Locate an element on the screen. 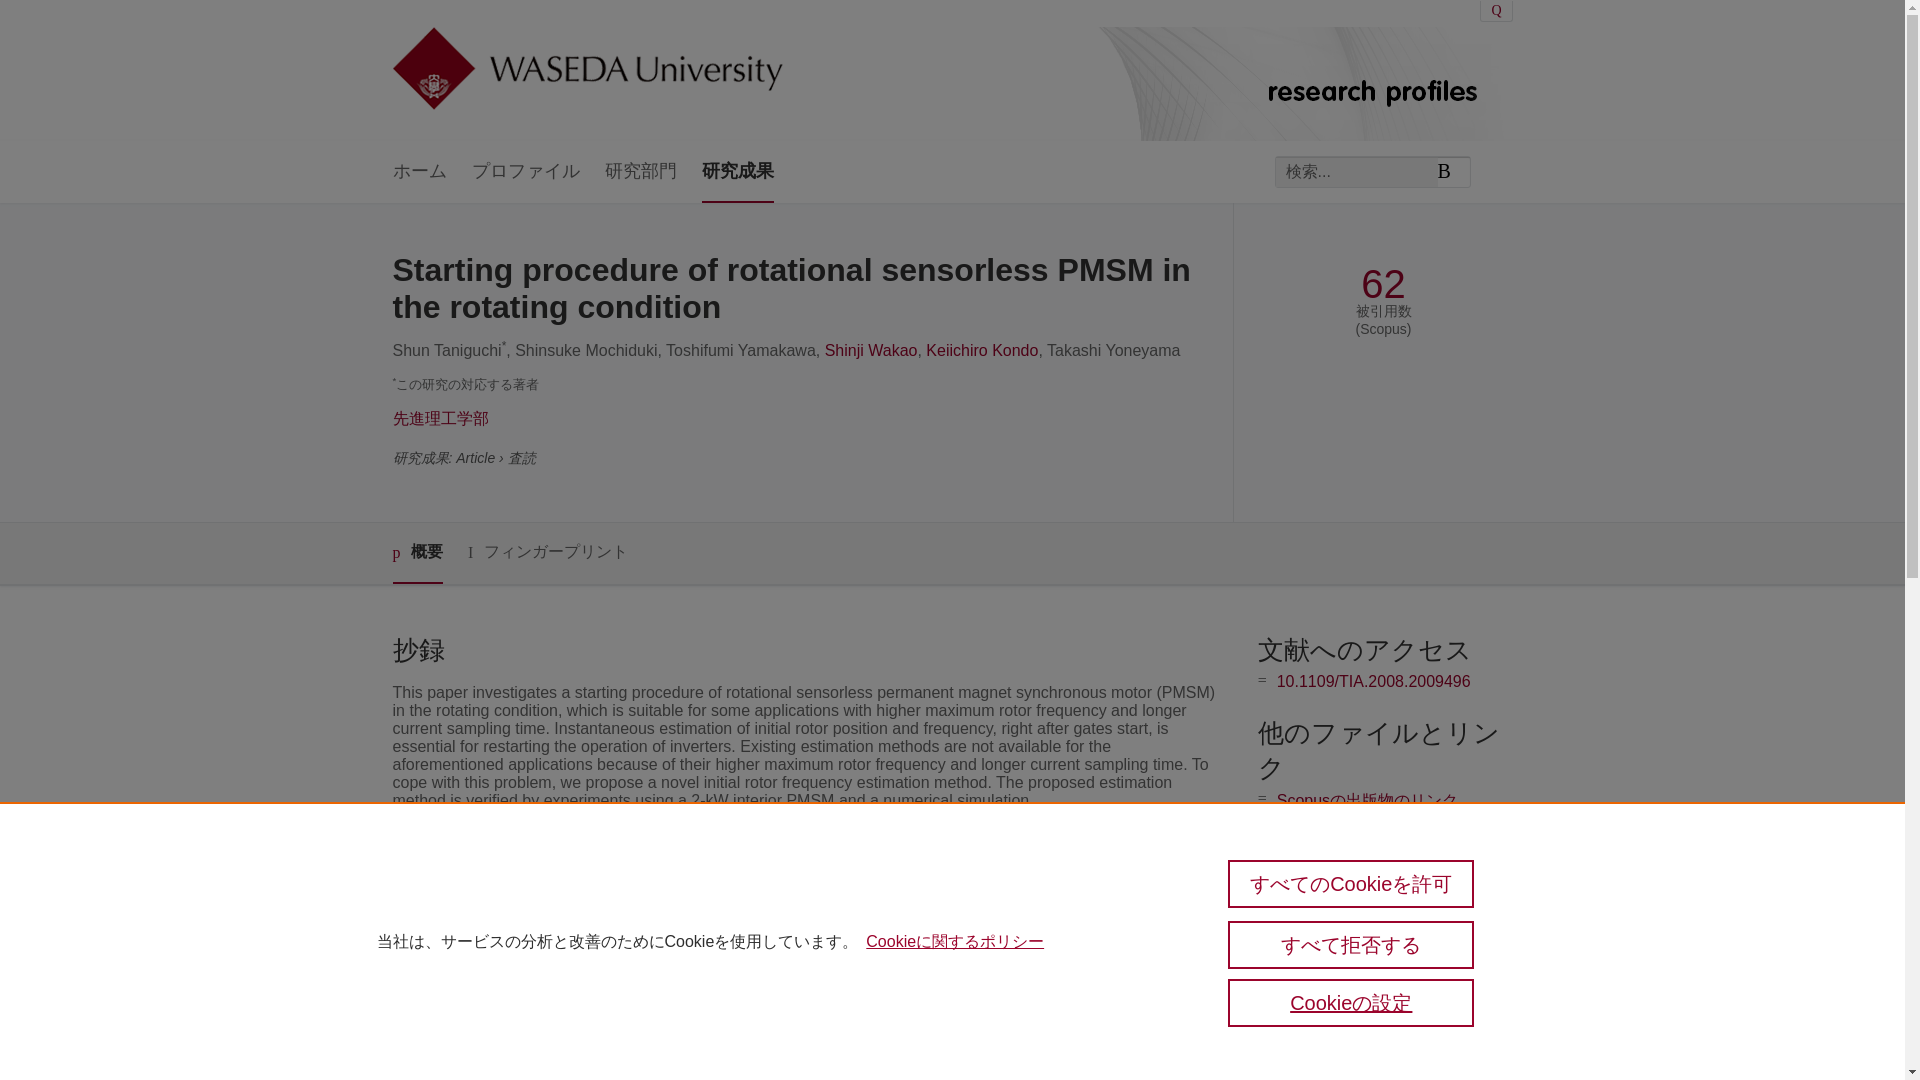 The width and height of the screenshot is (1920, 1080). Keiichiro Kondo is located at coordinates (982, 350).